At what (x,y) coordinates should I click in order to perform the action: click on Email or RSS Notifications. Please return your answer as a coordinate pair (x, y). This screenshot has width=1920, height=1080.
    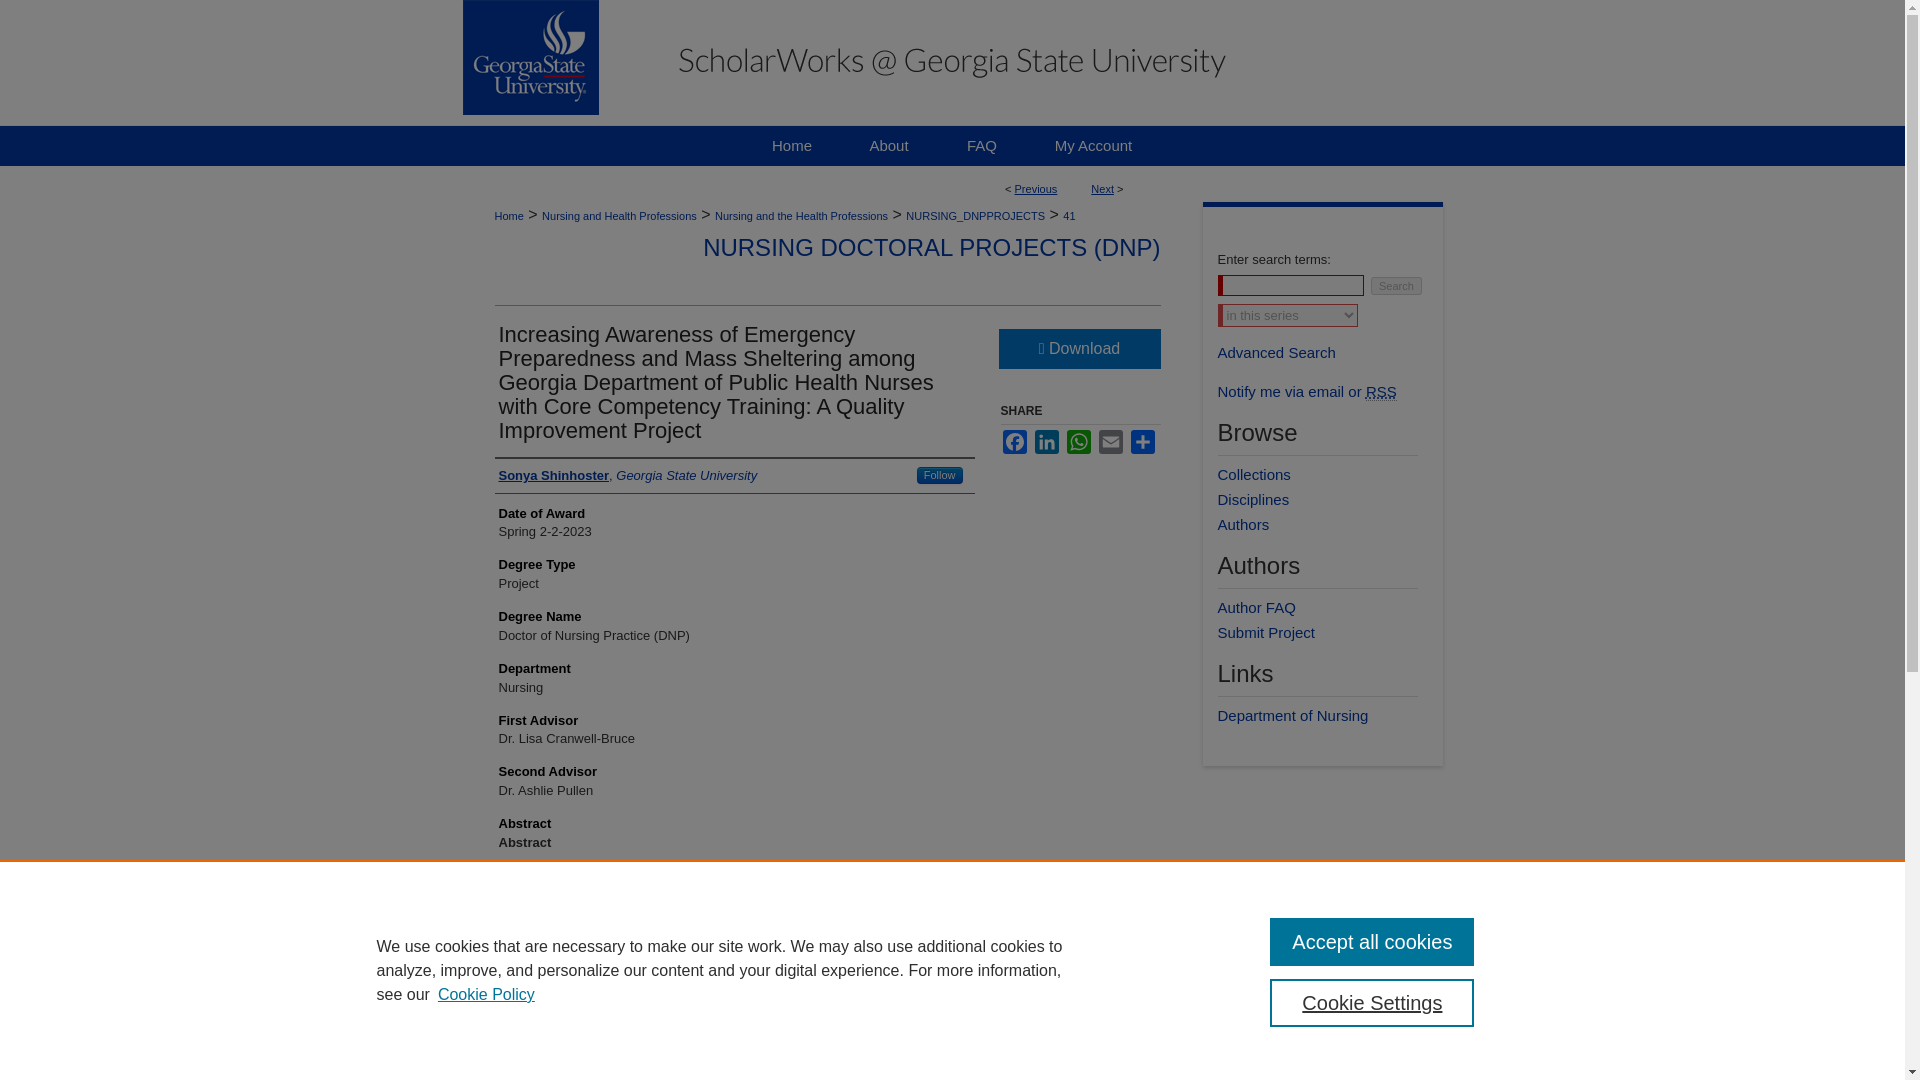
    Looking at the image, I should click on (1330, 391).